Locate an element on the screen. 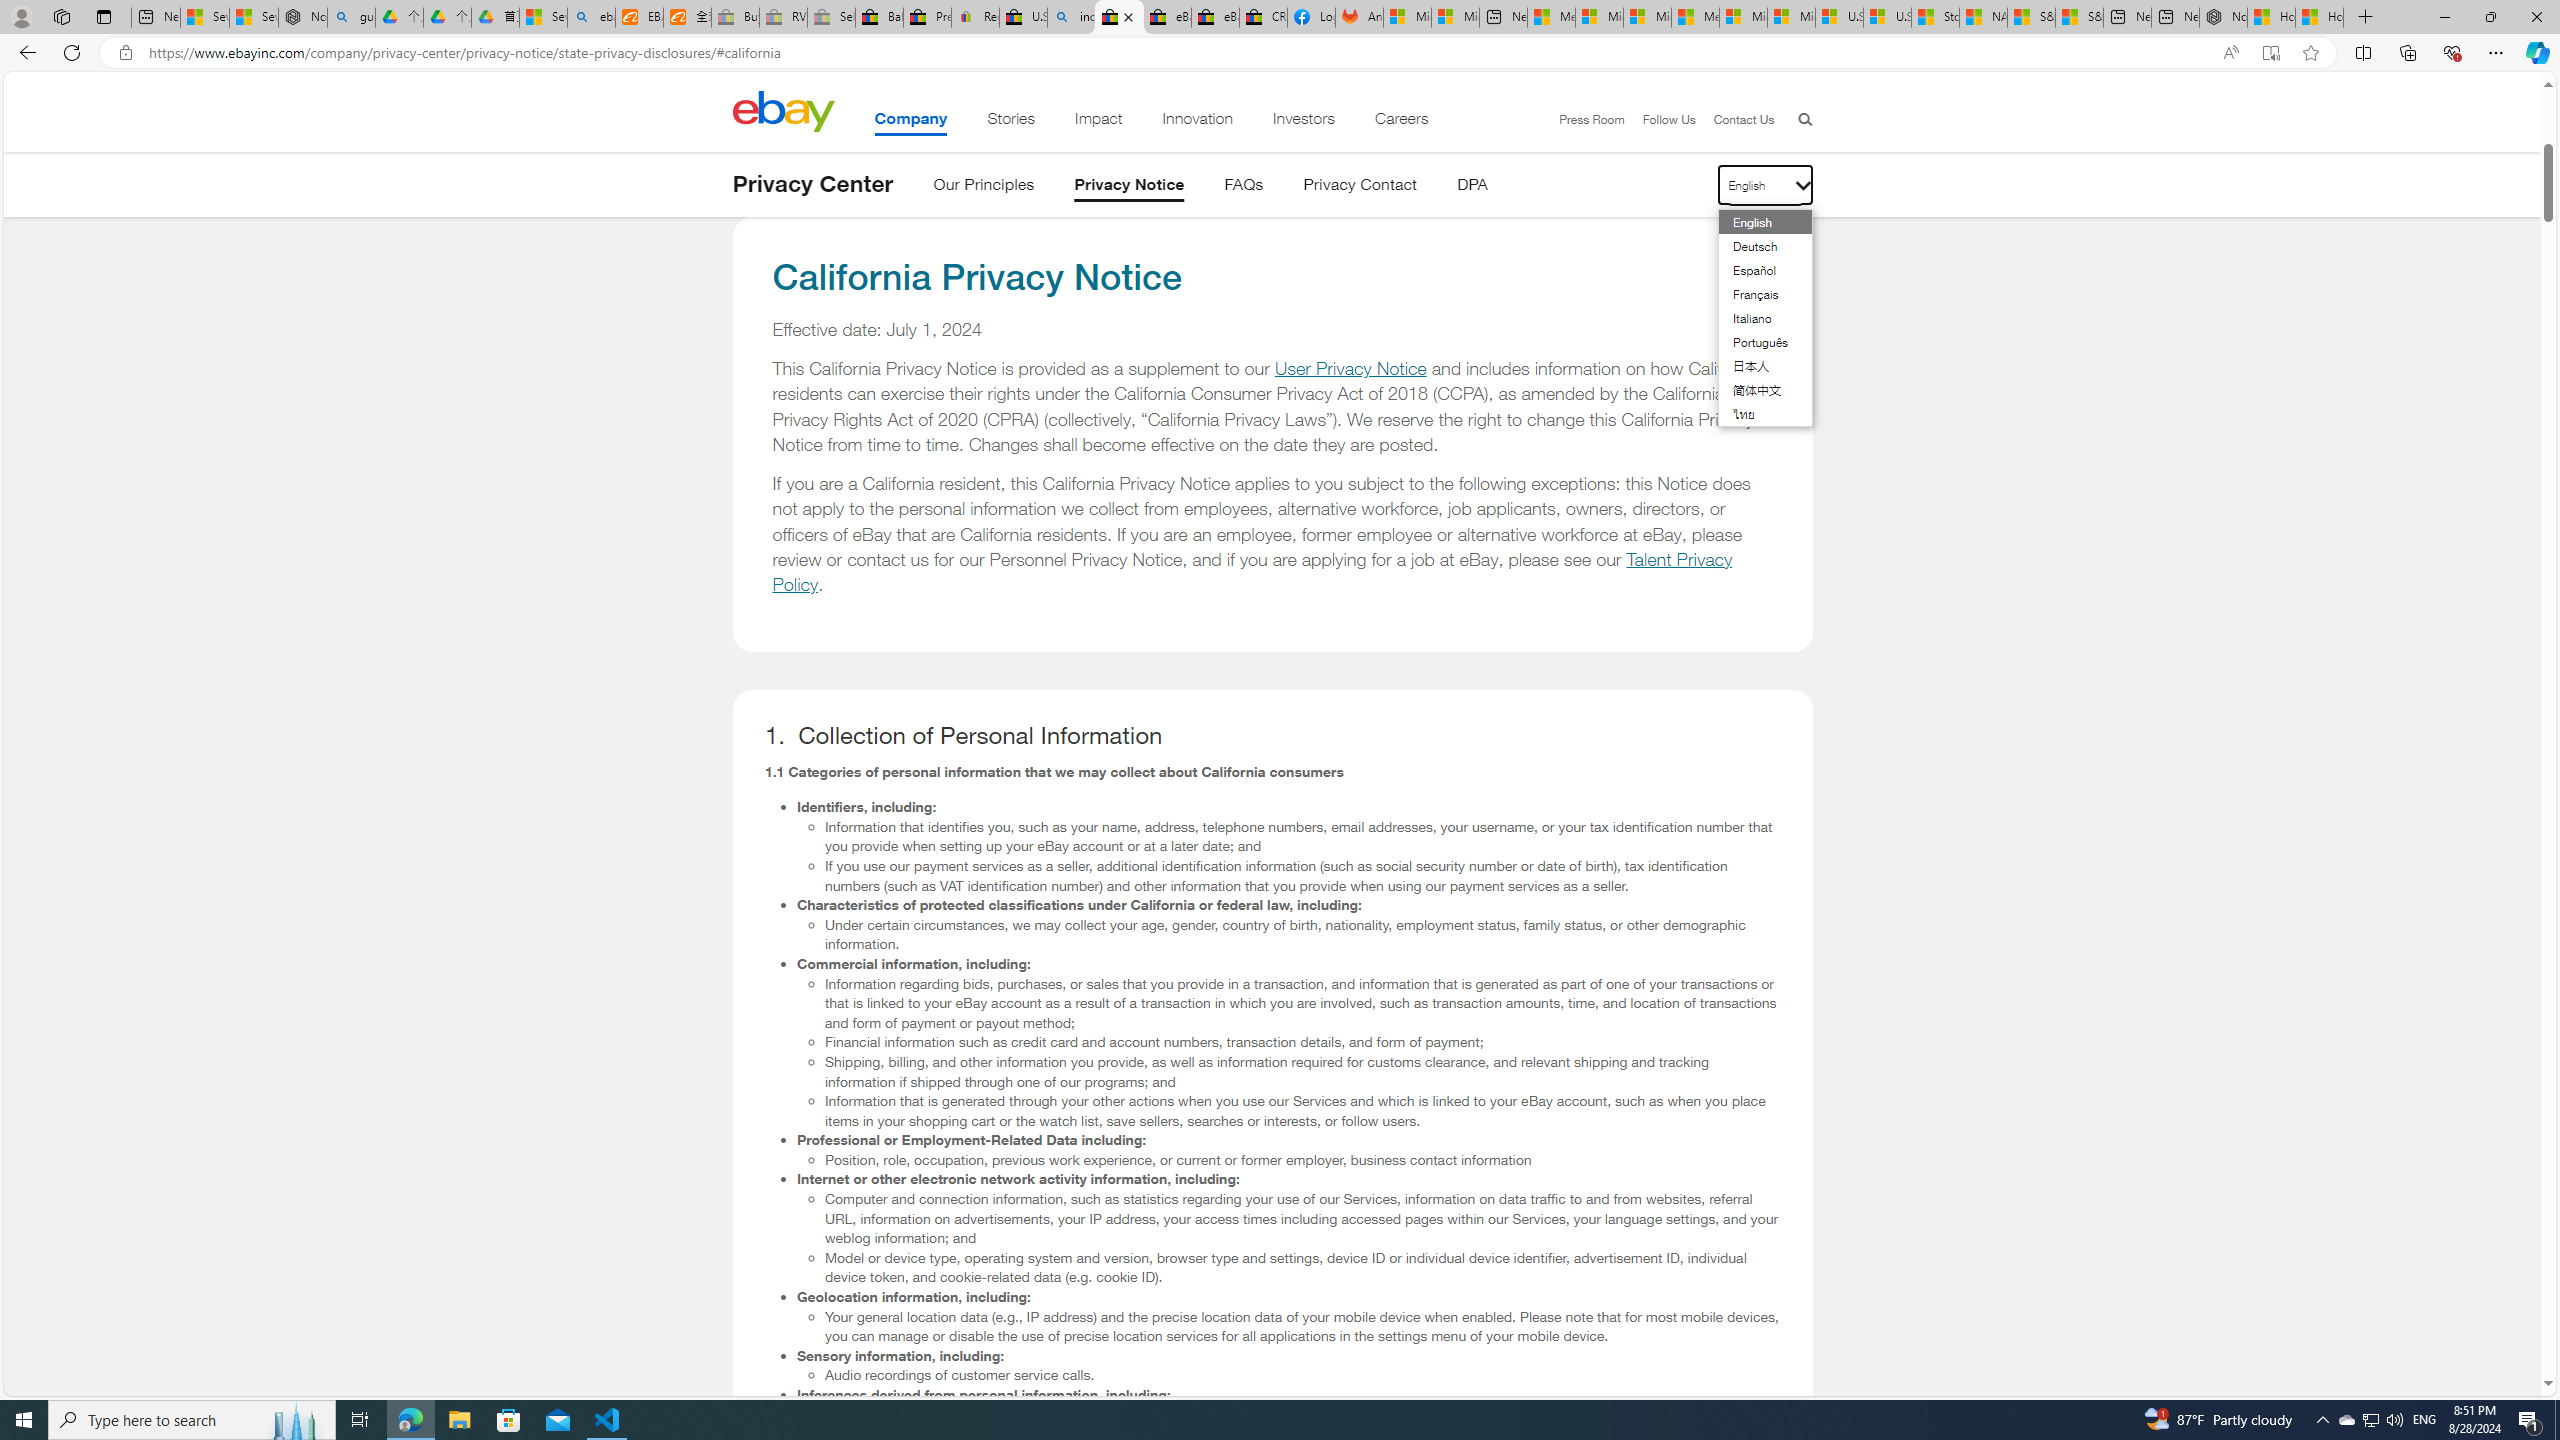 The width and height of the screenshot is (2560, 1440). eBay Inc. Reports Third Quarter 2023 Results is located at coordinates (1216, 17).